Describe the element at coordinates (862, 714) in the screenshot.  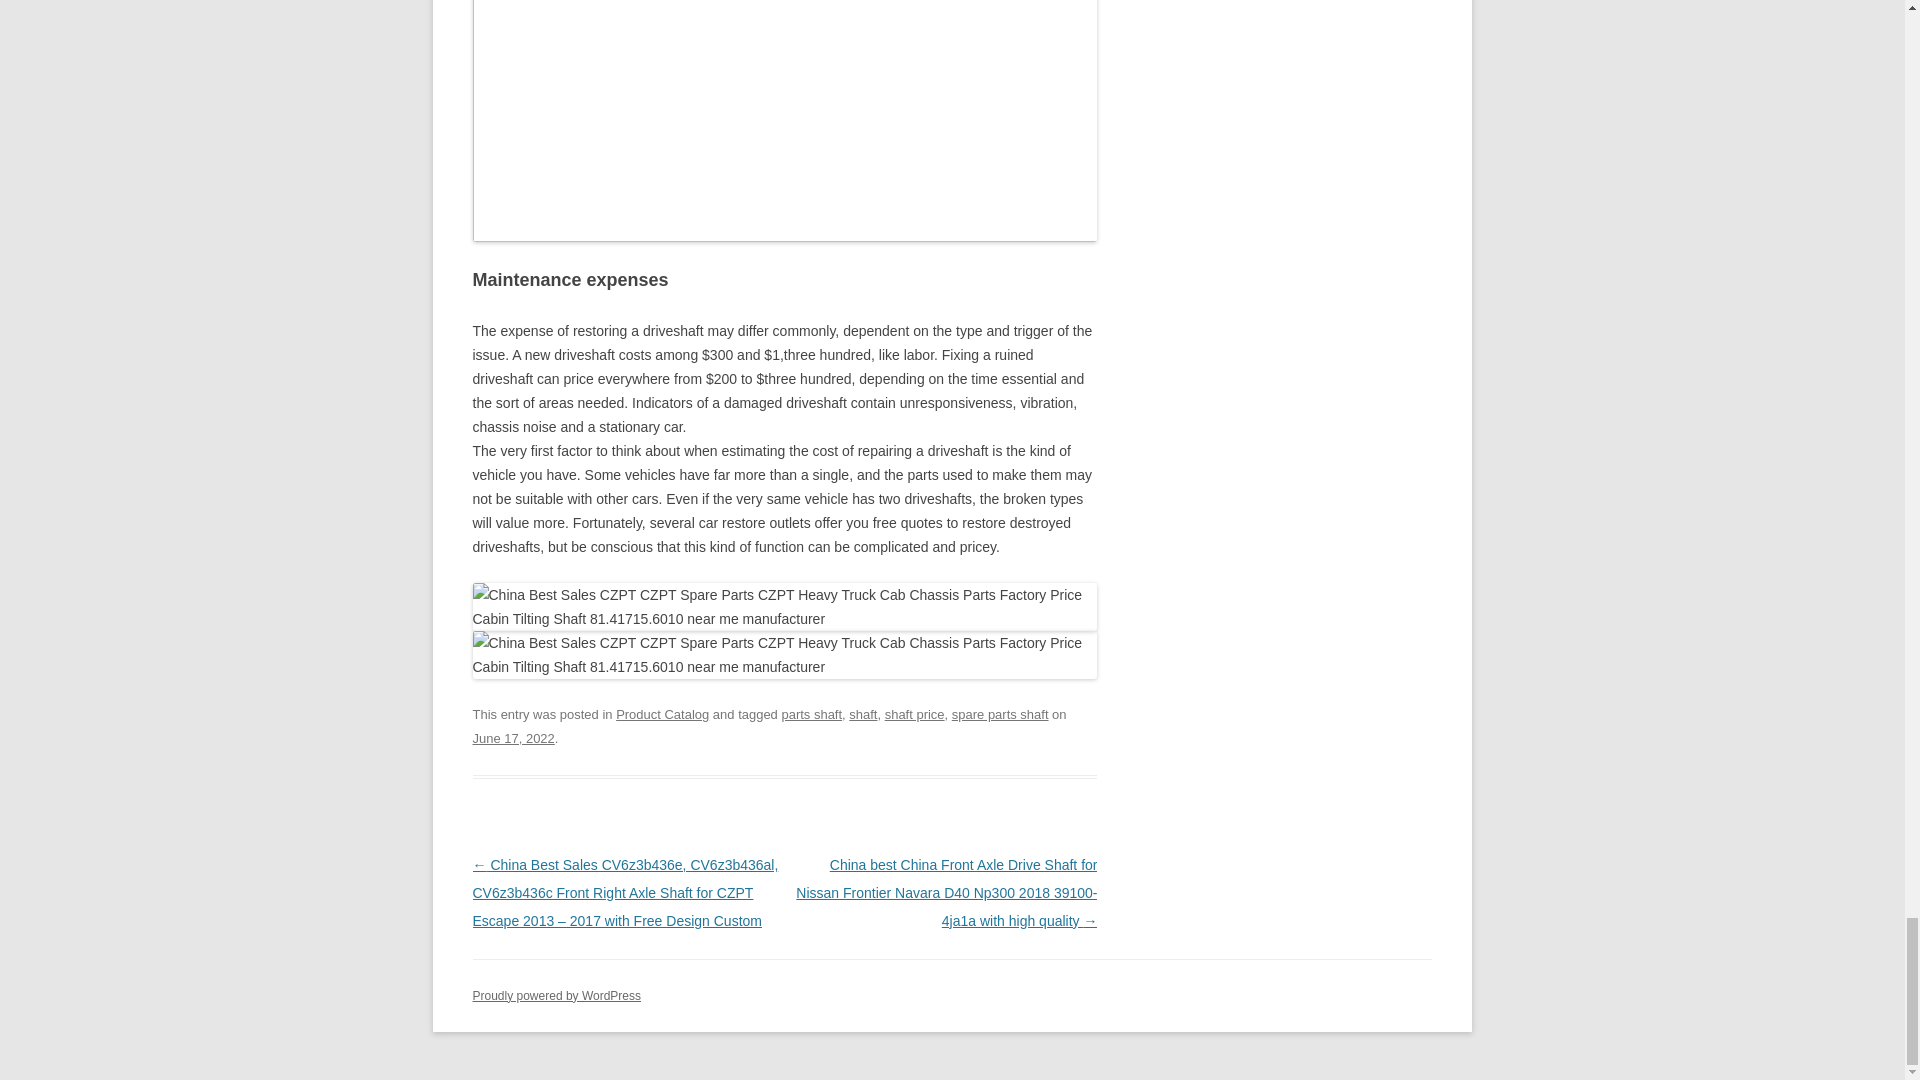
I see `shaft` at that location.